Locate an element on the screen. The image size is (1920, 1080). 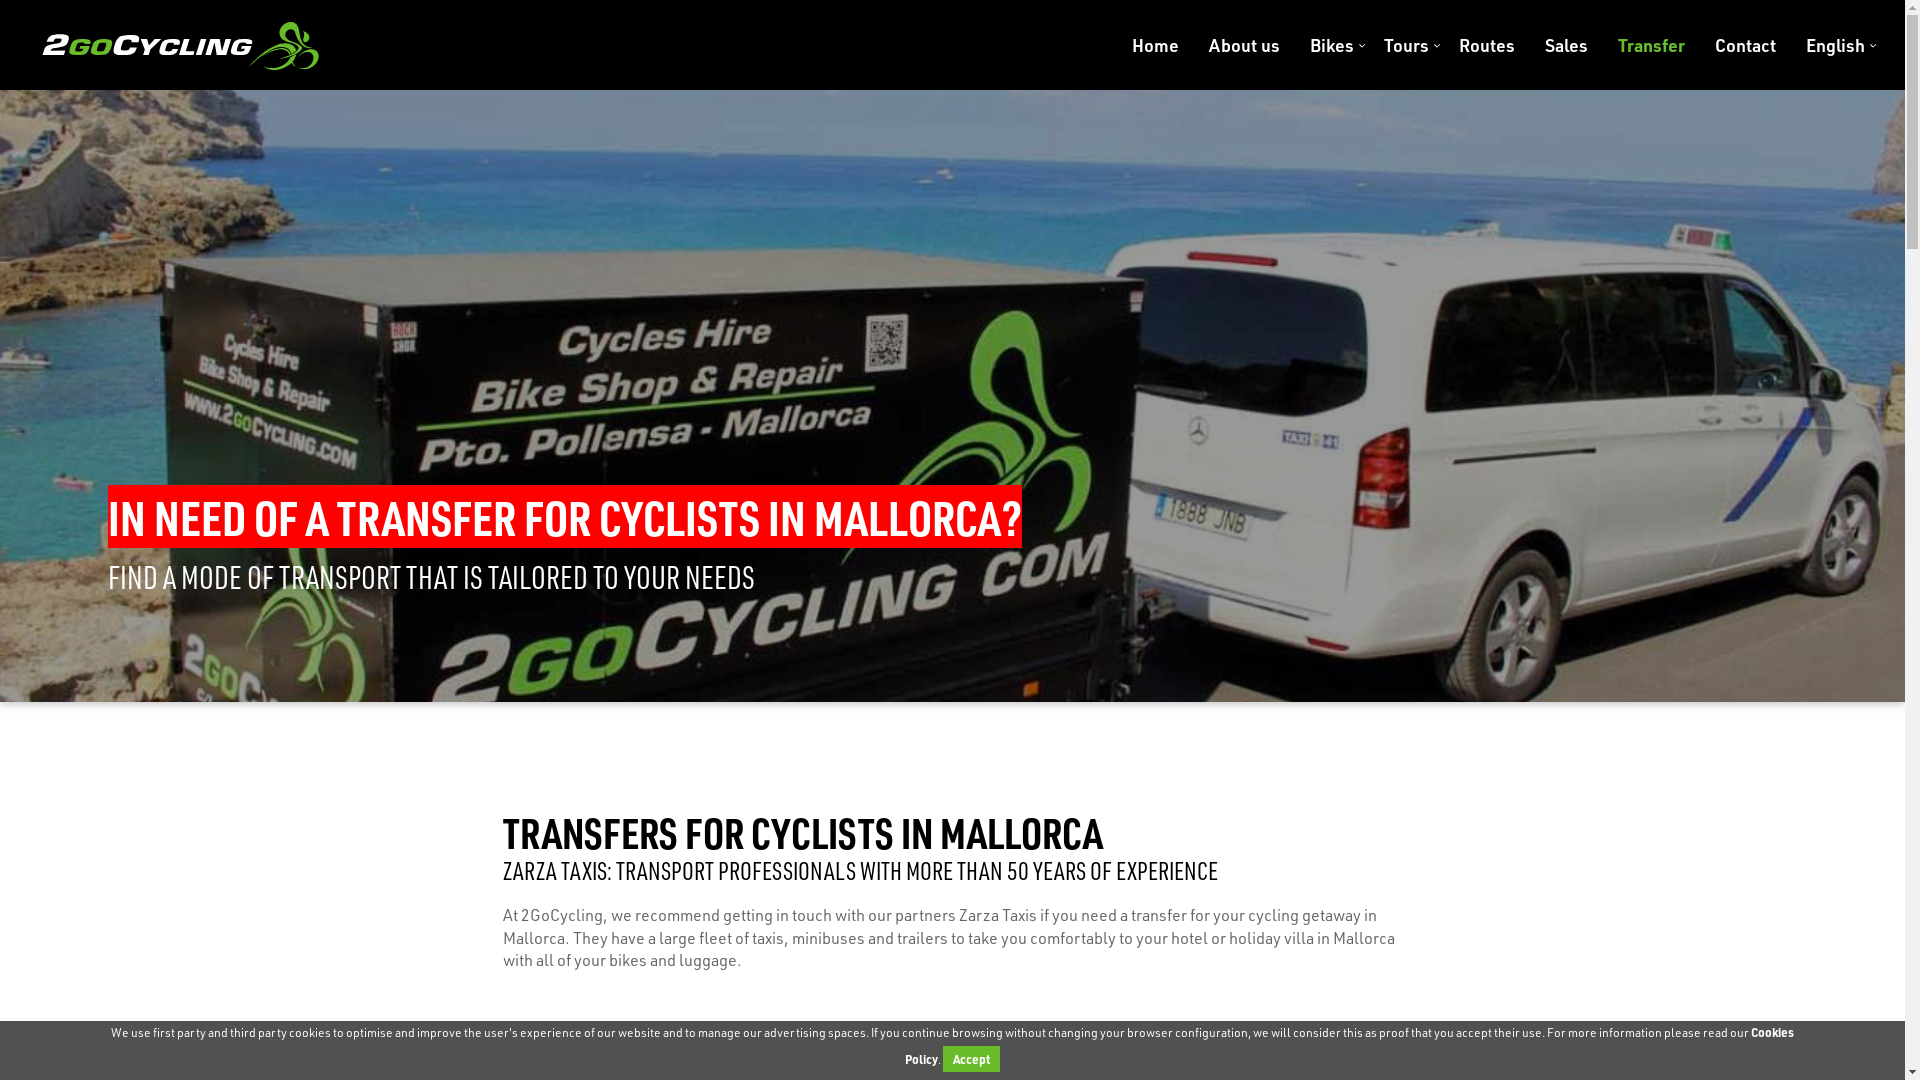
Home is located at coordinates (180, 45).